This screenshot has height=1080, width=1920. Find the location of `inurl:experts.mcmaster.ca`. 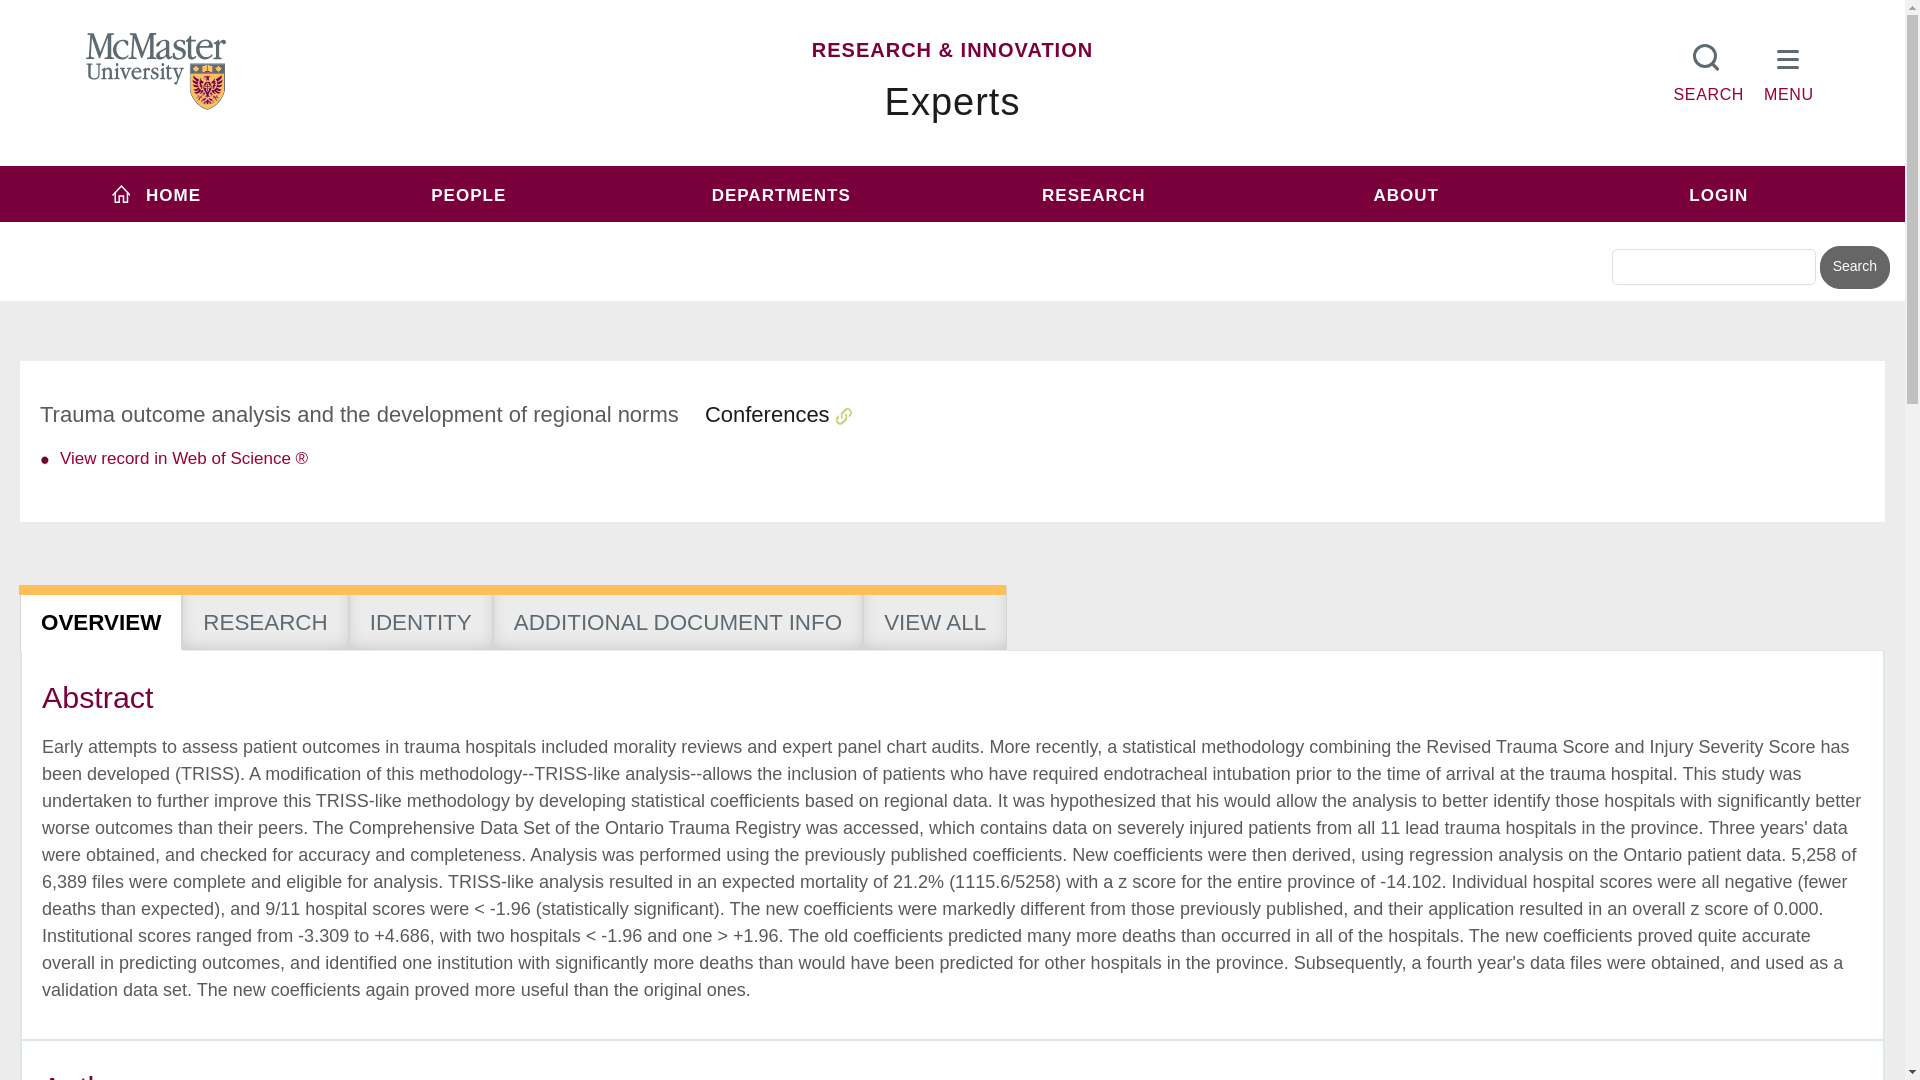

inurl:experts.mcmaster.ca is located at coordinates (792, 232).